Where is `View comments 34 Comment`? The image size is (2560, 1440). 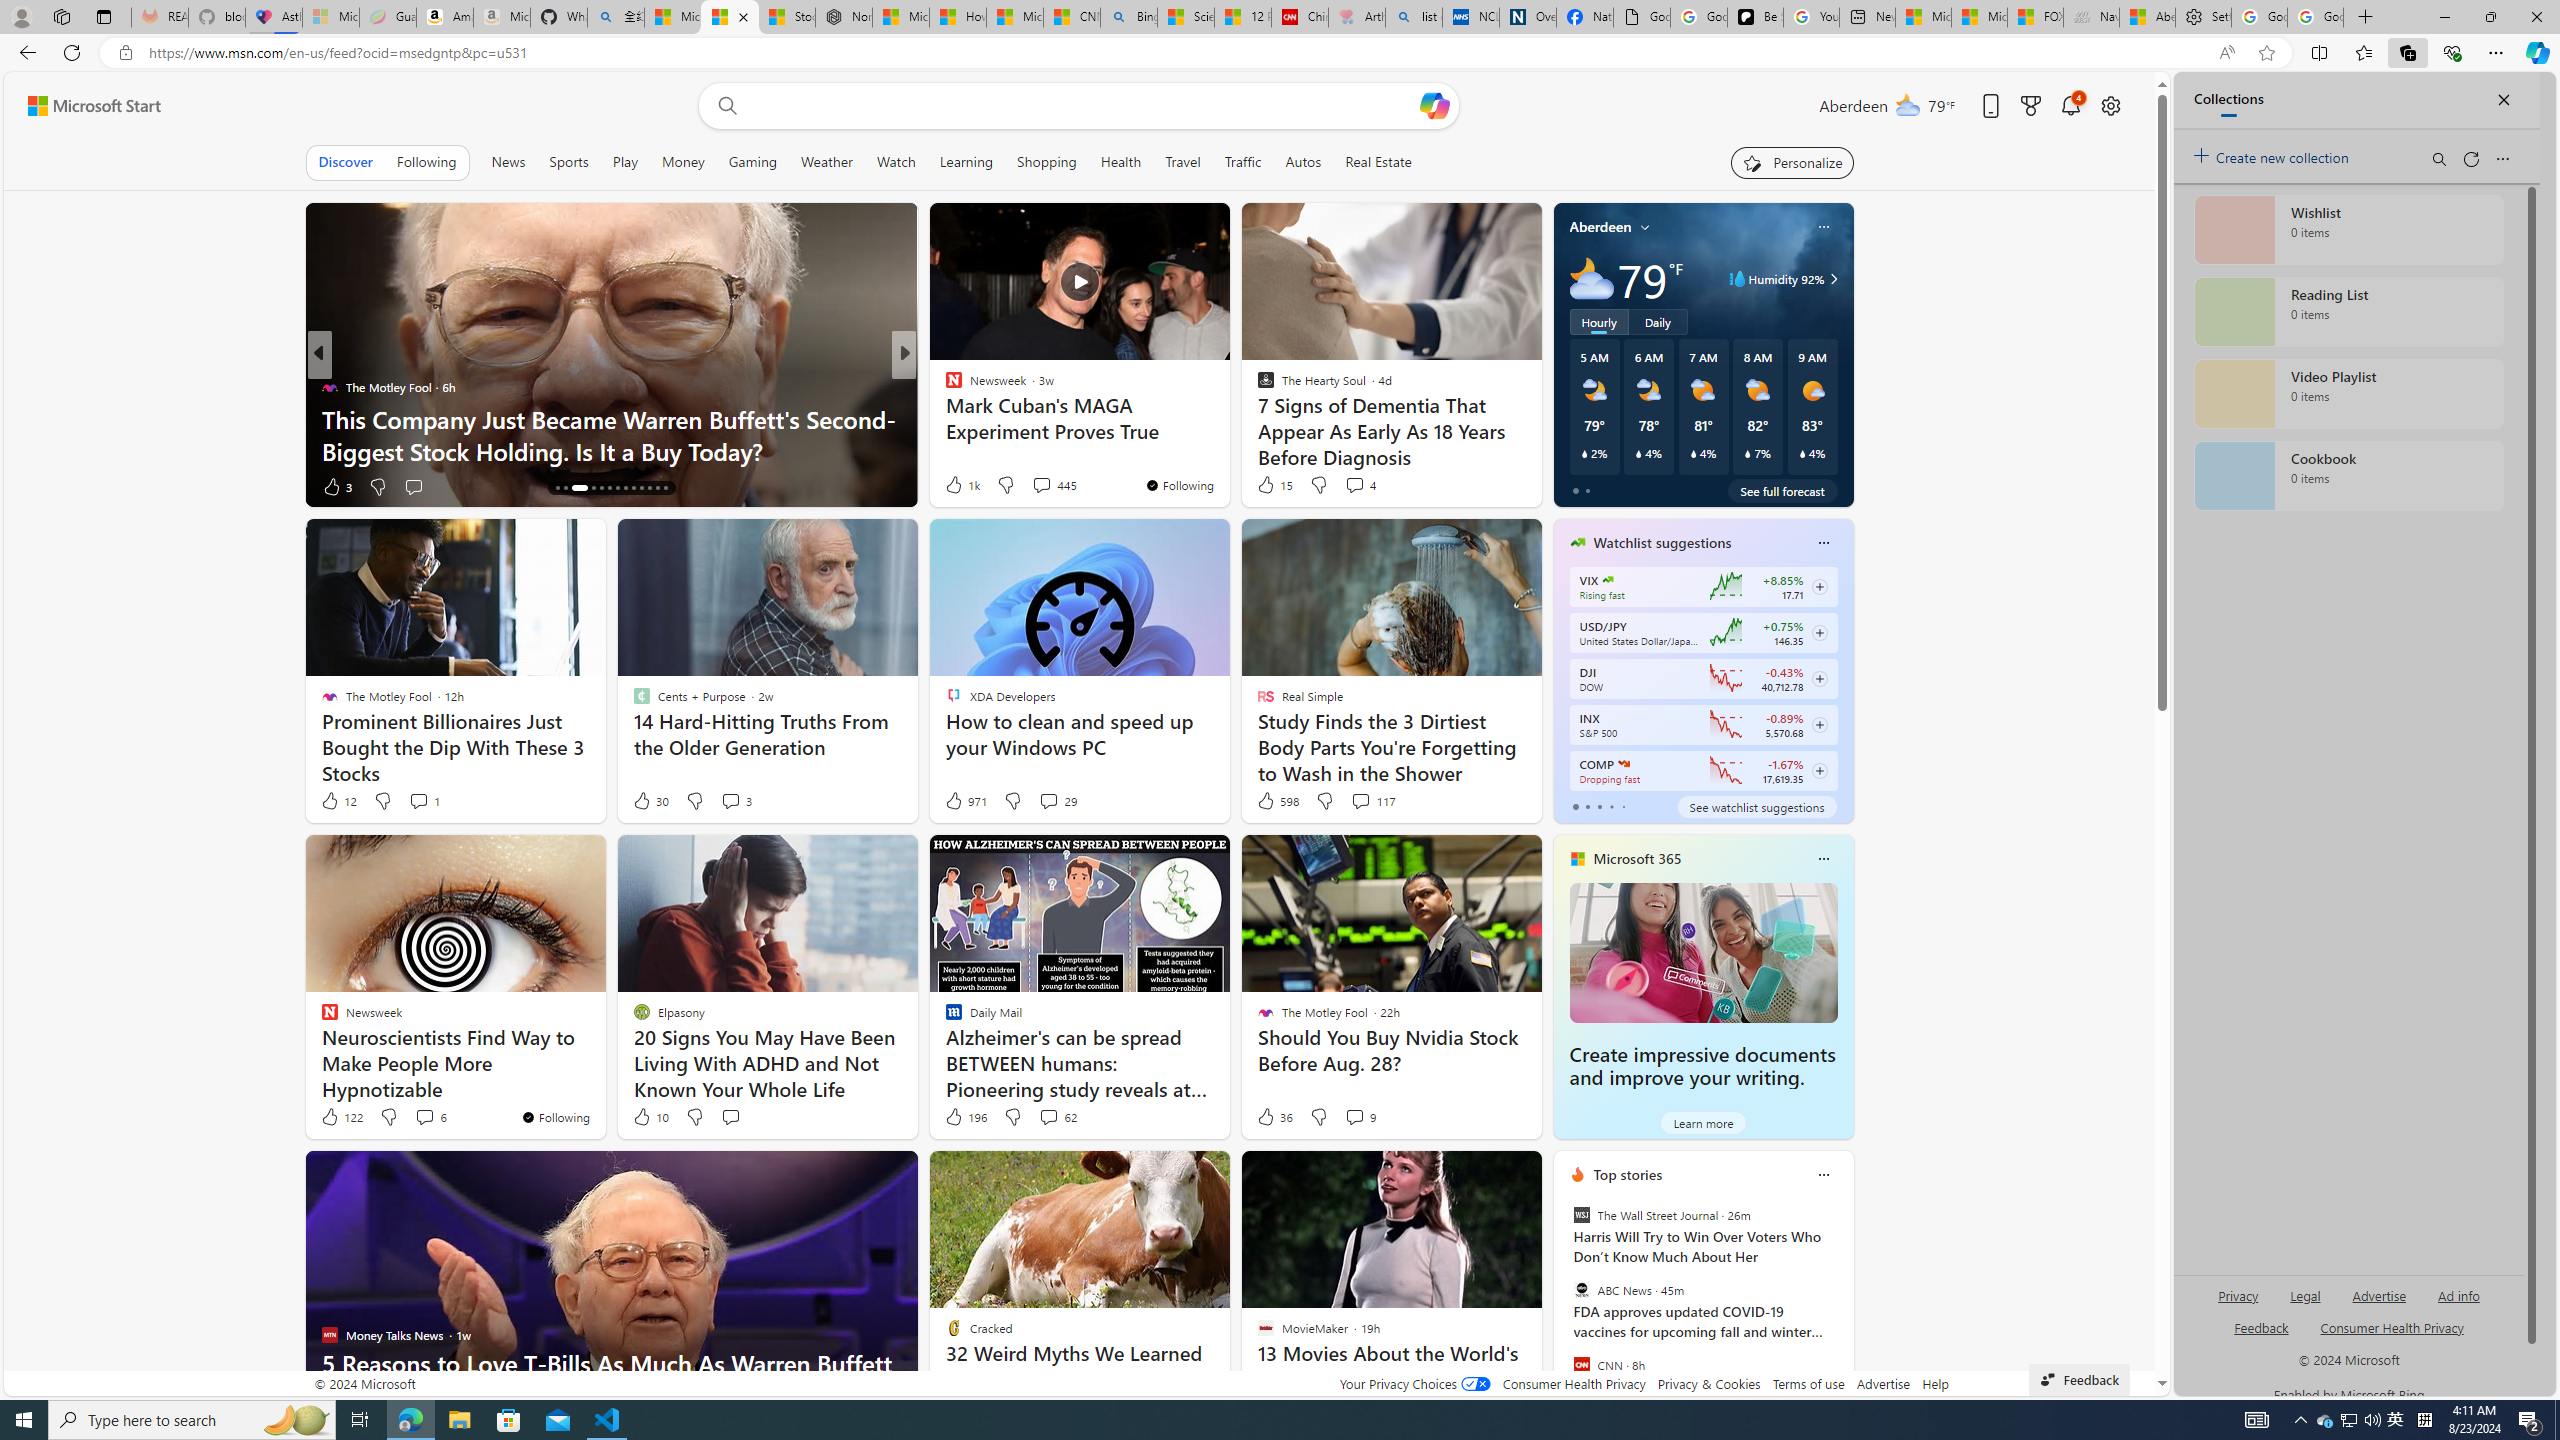
View comments 34 Comment is located at coordinates (1045, 486).